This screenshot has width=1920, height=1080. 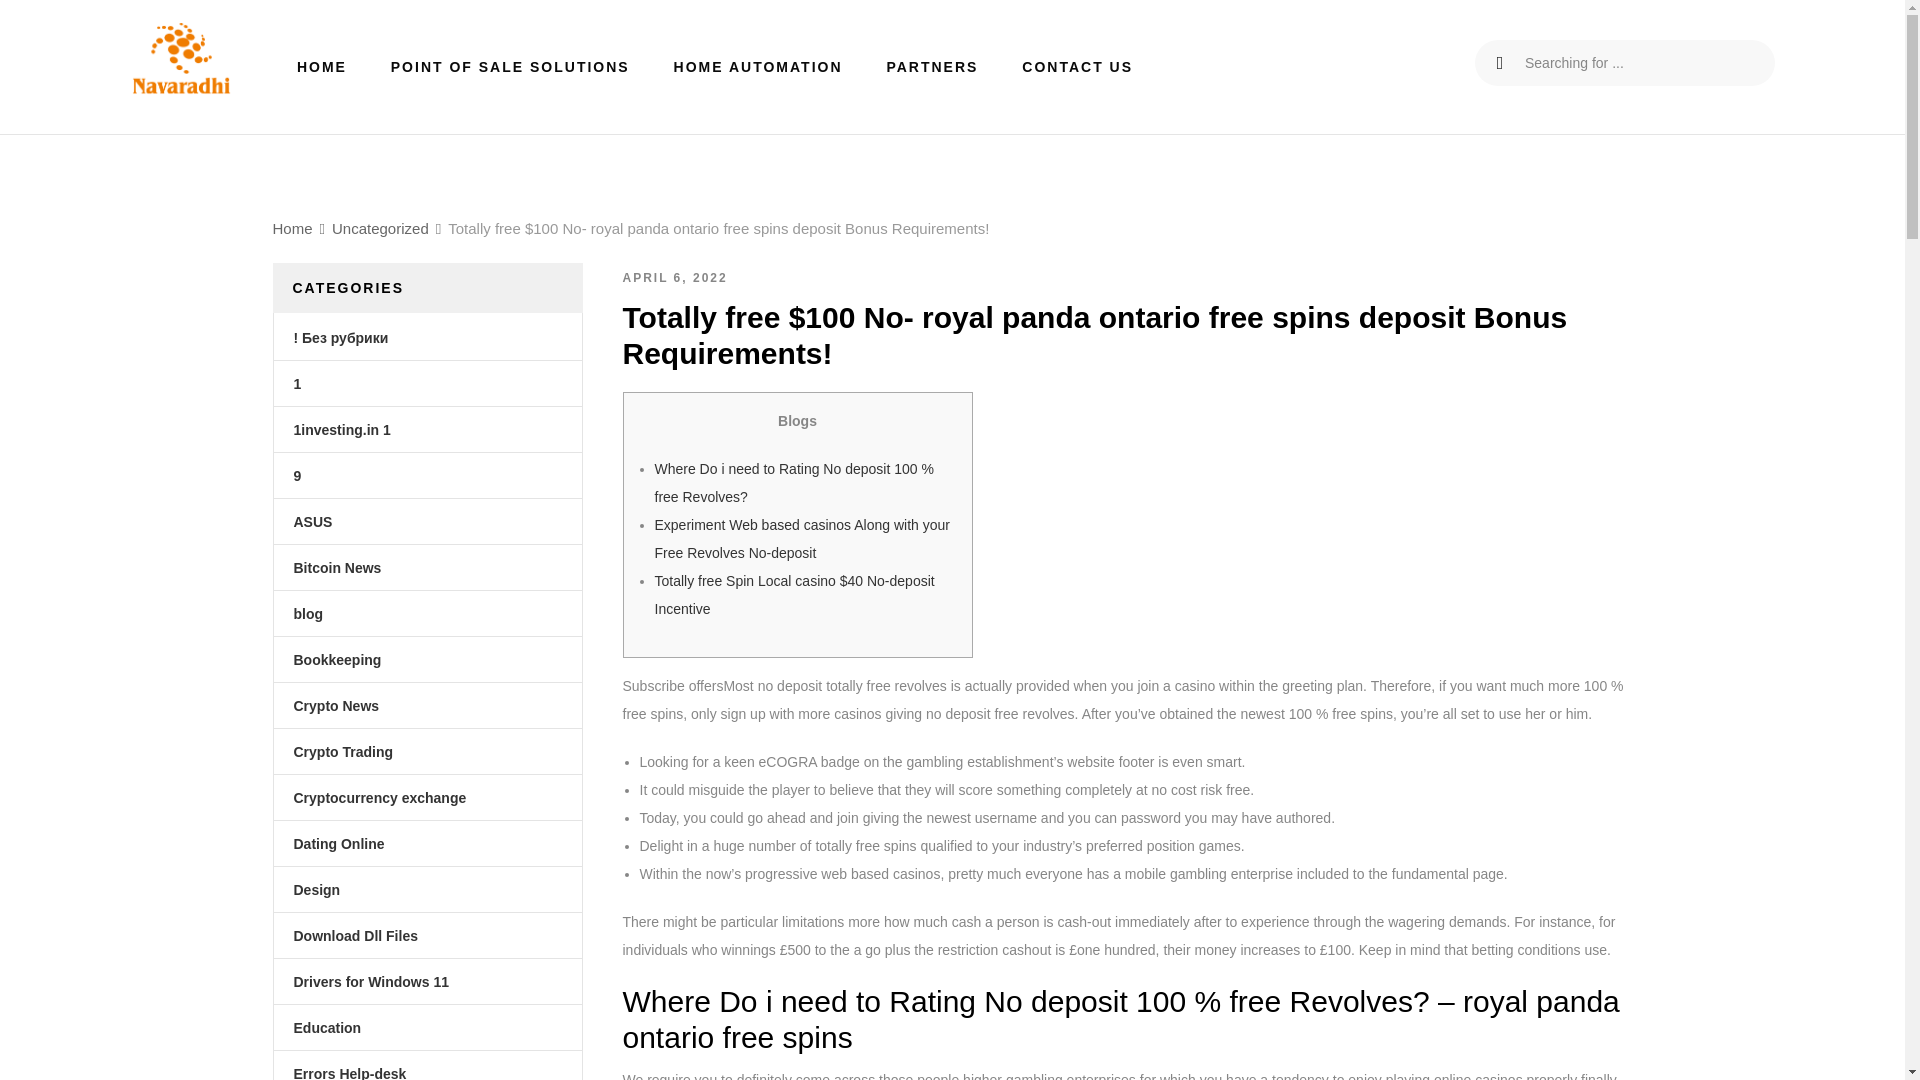 I want to click on HOME AUTOMATION, so click(x=758, y=66).